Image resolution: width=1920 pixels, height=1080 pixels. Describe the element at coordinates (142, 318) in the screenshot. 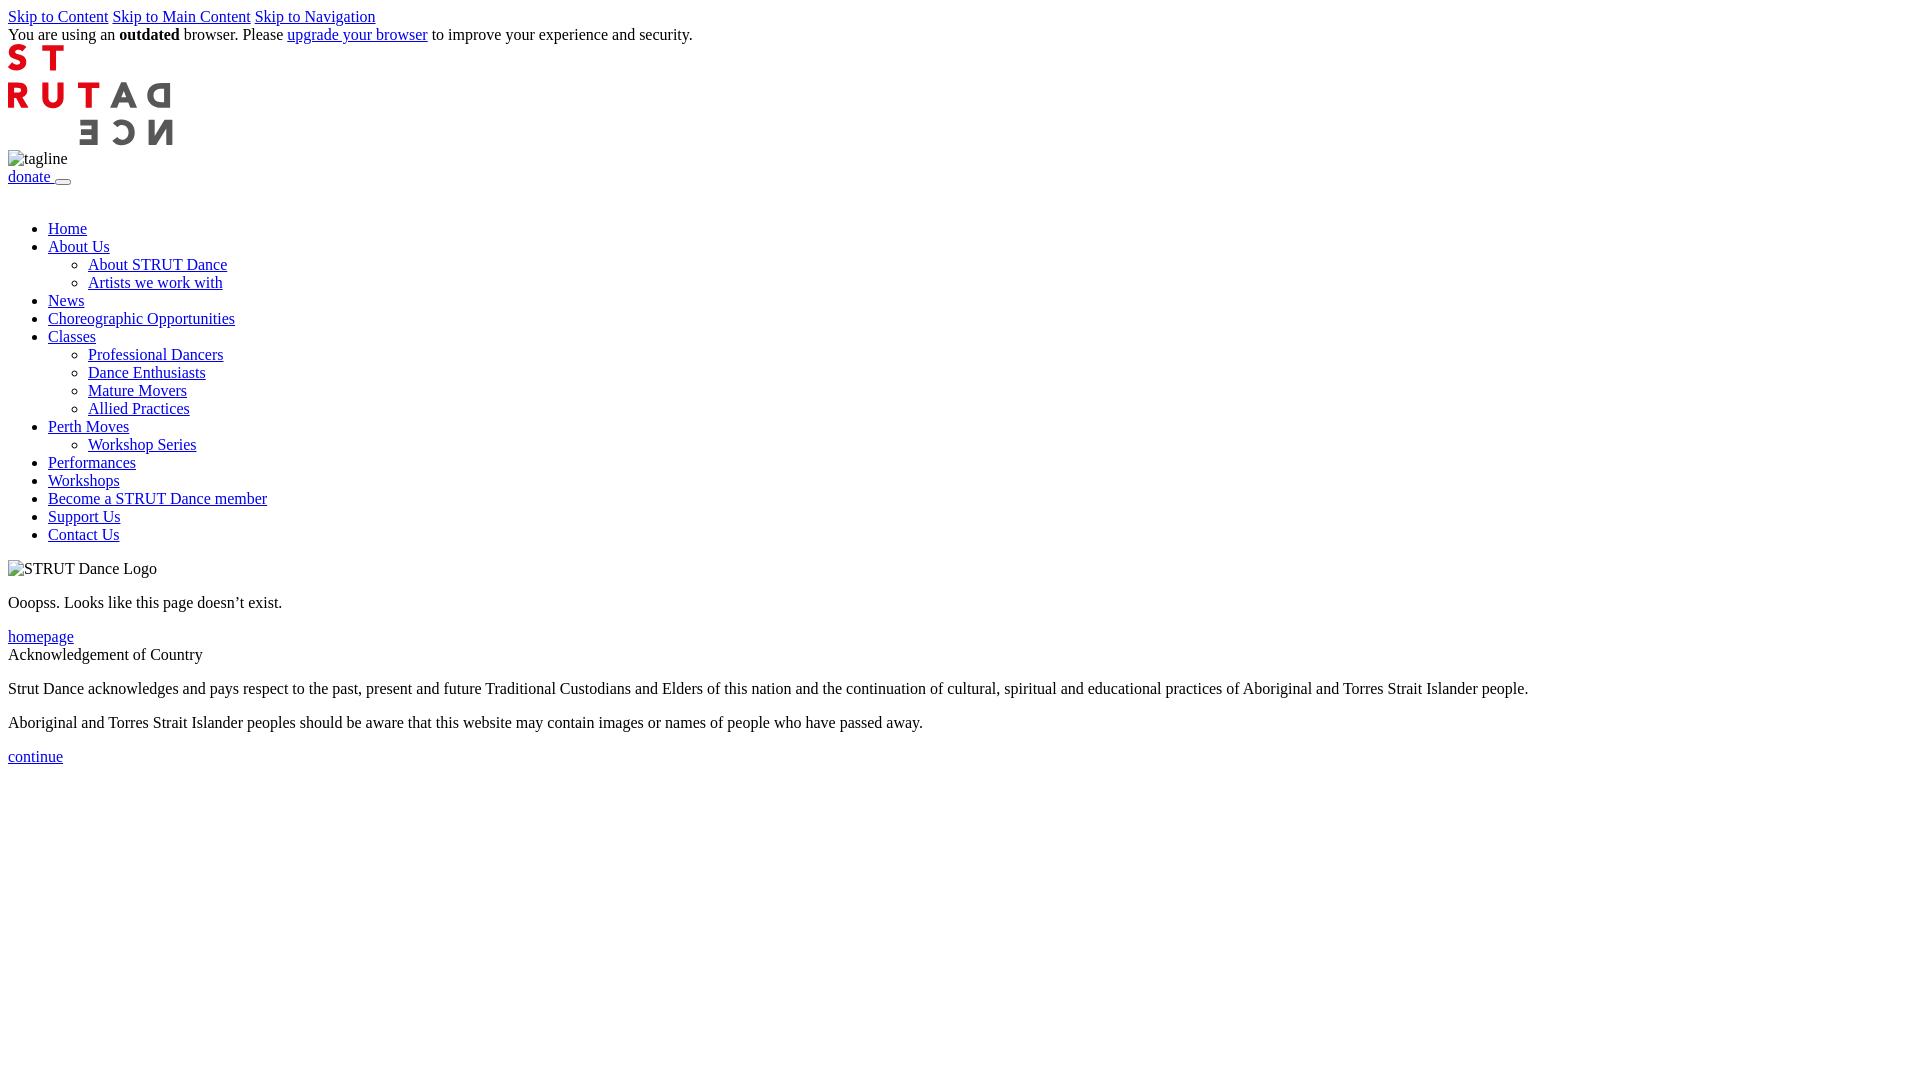

I see `Choreographic Opportunities` at that location.